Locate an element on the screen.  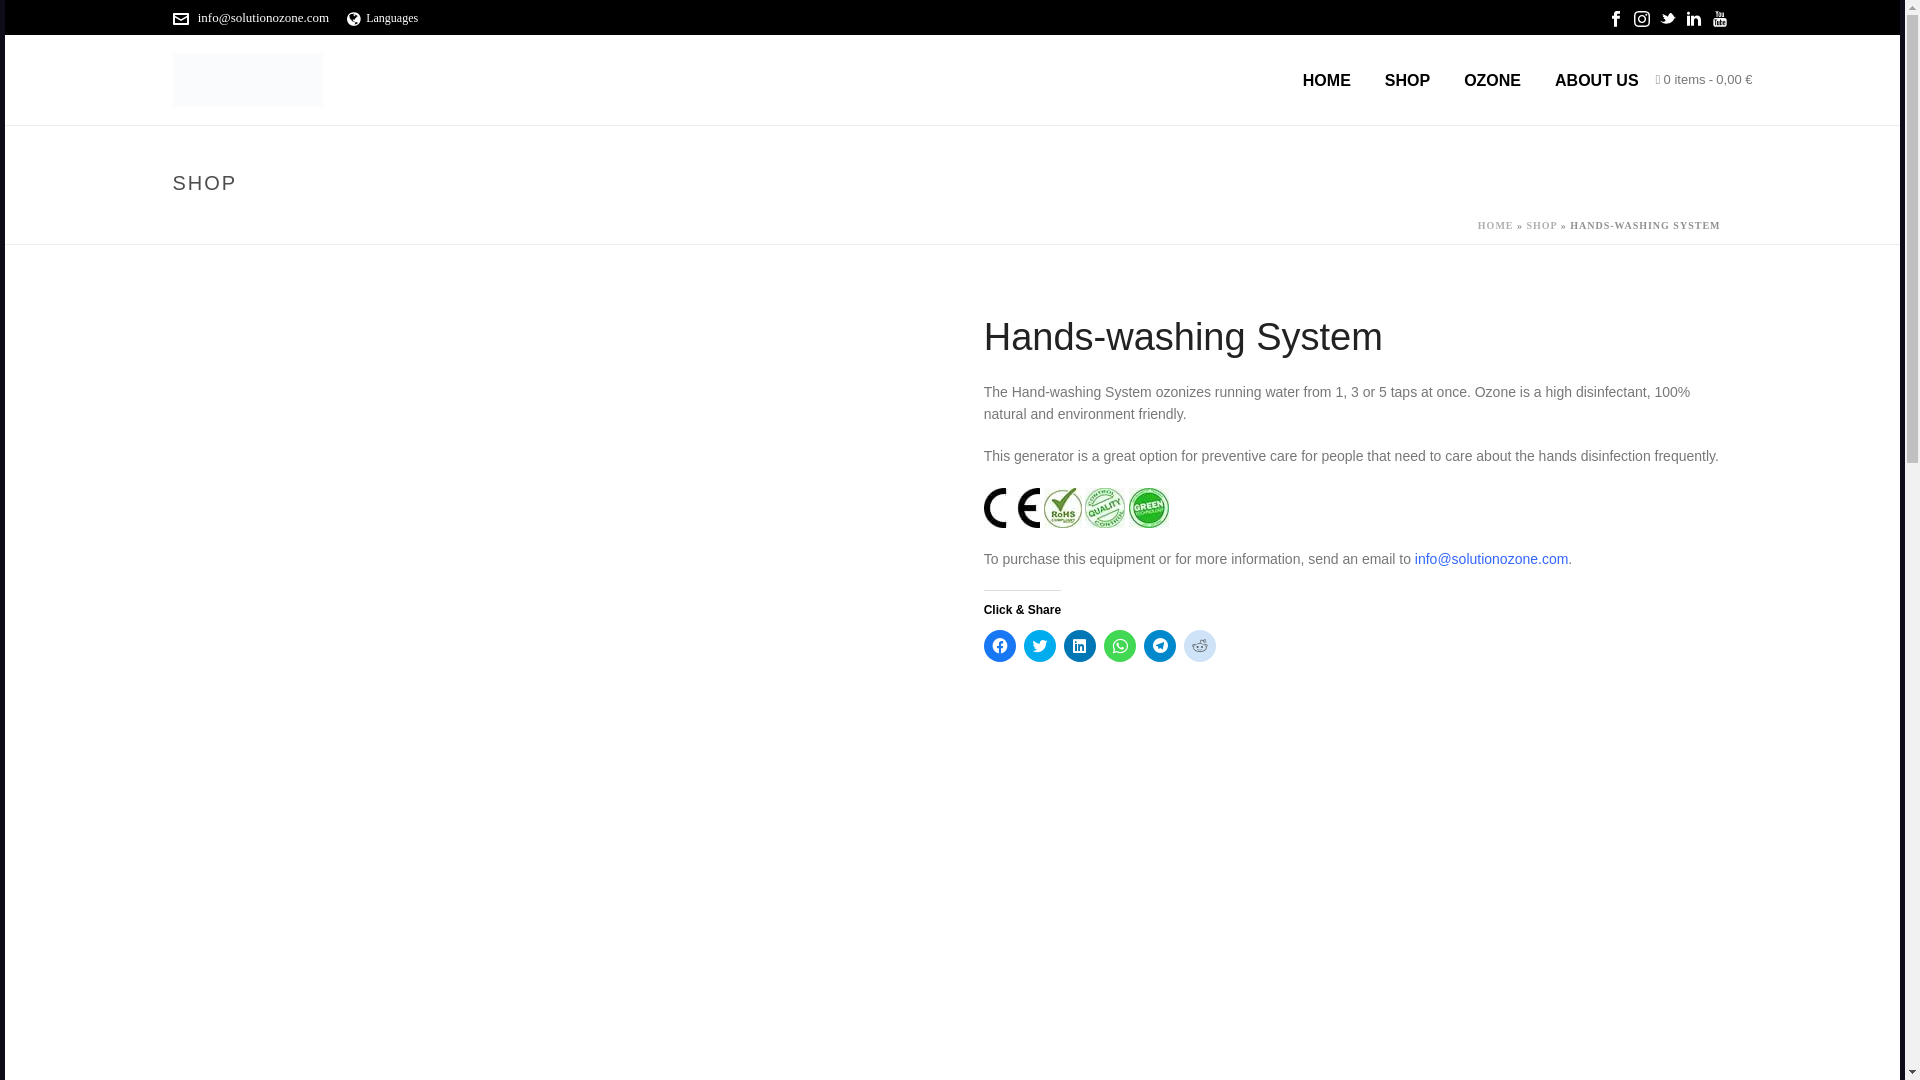
Start shopping is located at coordinates (1704, 80).